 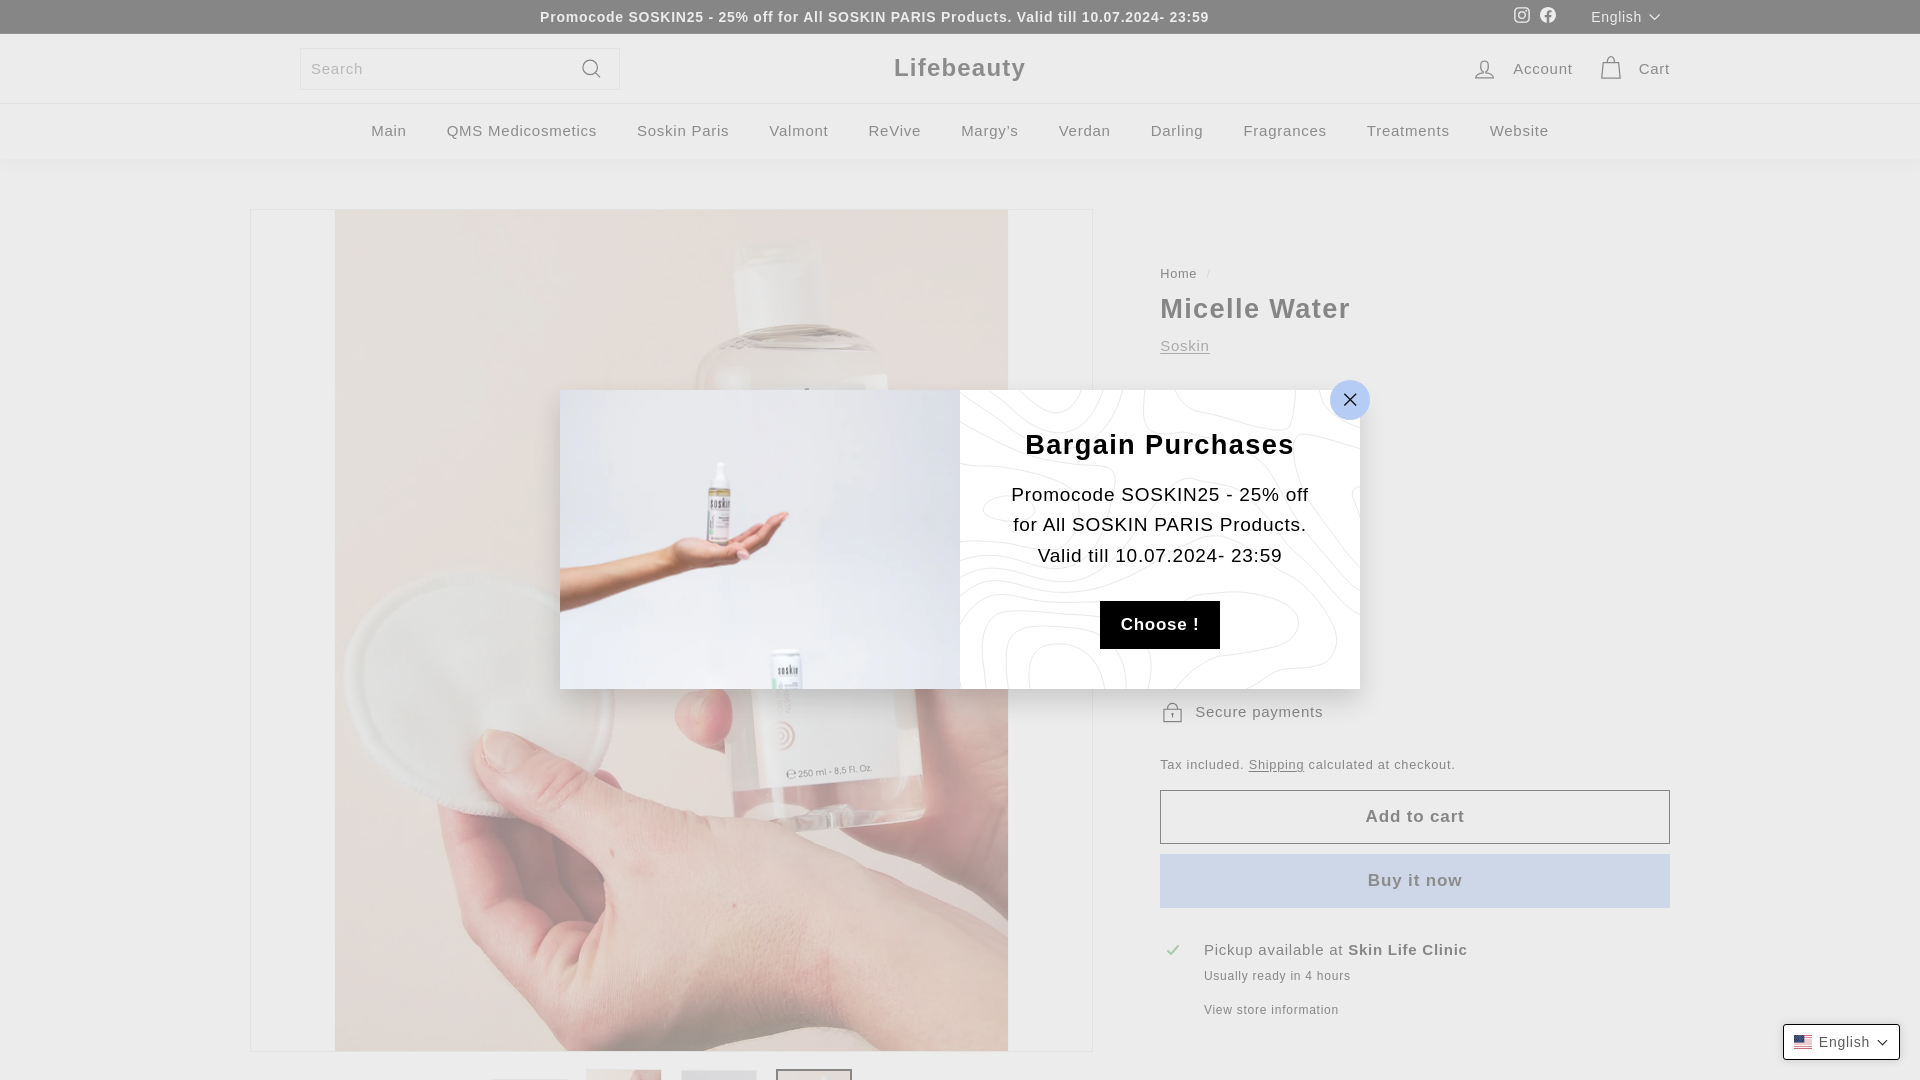 What do you see at coordinates (1184, 345) in the screenshot?
I see `Soskin` at bounding box center [1184, 345].